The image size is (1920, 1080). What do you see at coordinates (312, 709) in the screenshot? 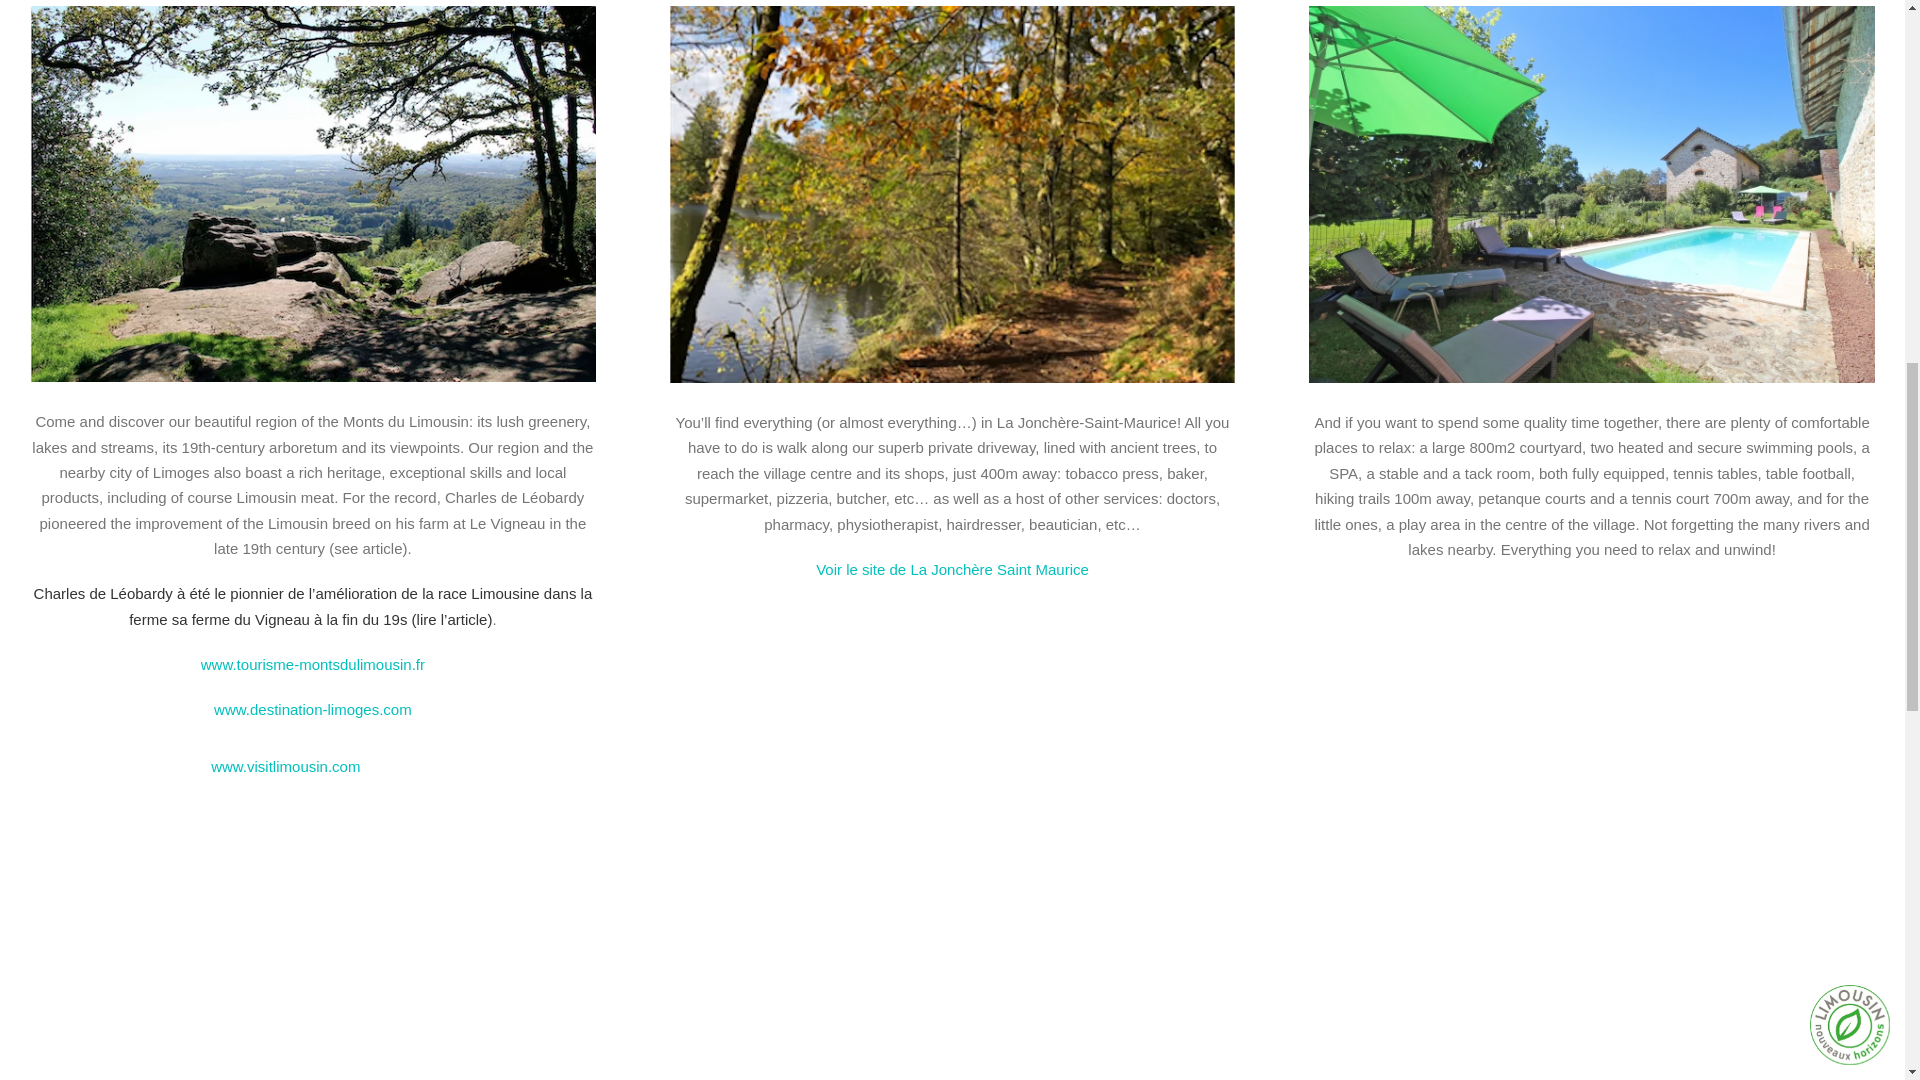
I see `www.destination-limoges.com` at bounding box center [312, 709].